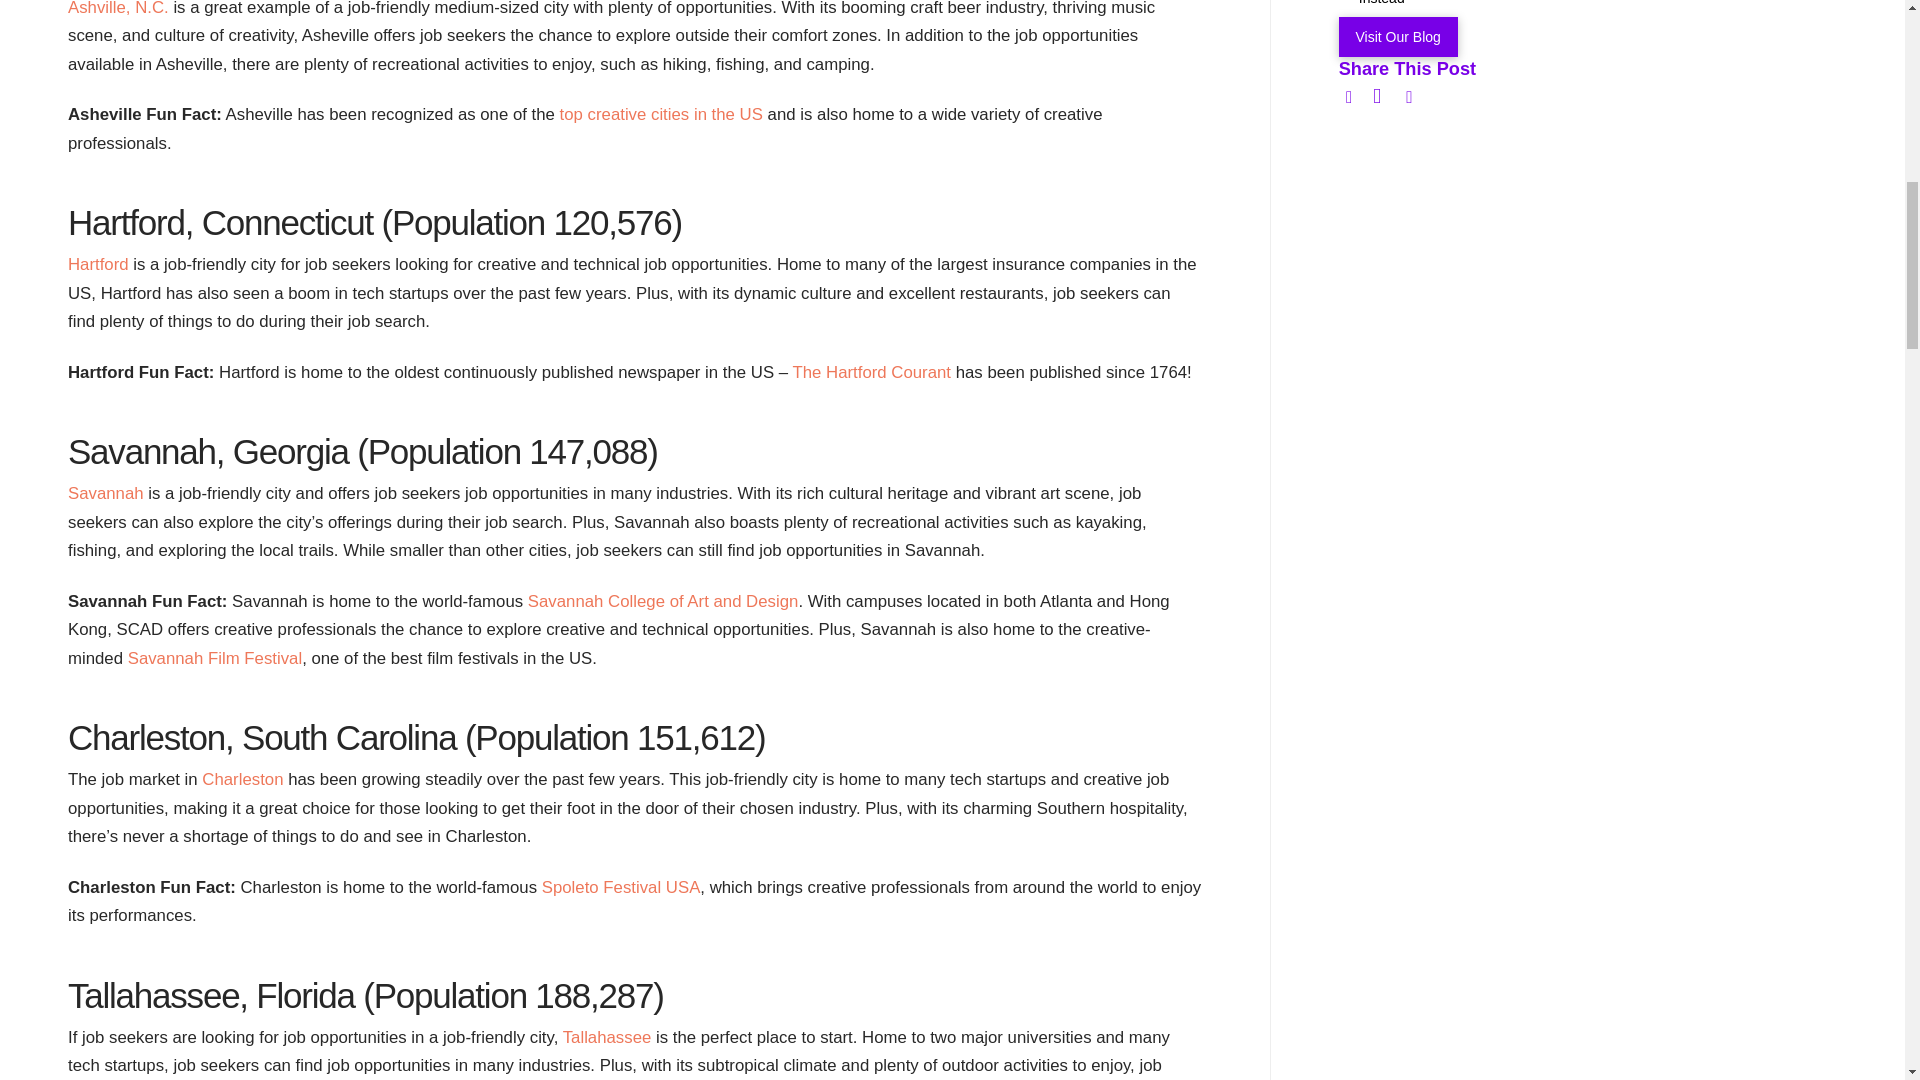  I want to click on top creative cities in the US, so click(661, 114).